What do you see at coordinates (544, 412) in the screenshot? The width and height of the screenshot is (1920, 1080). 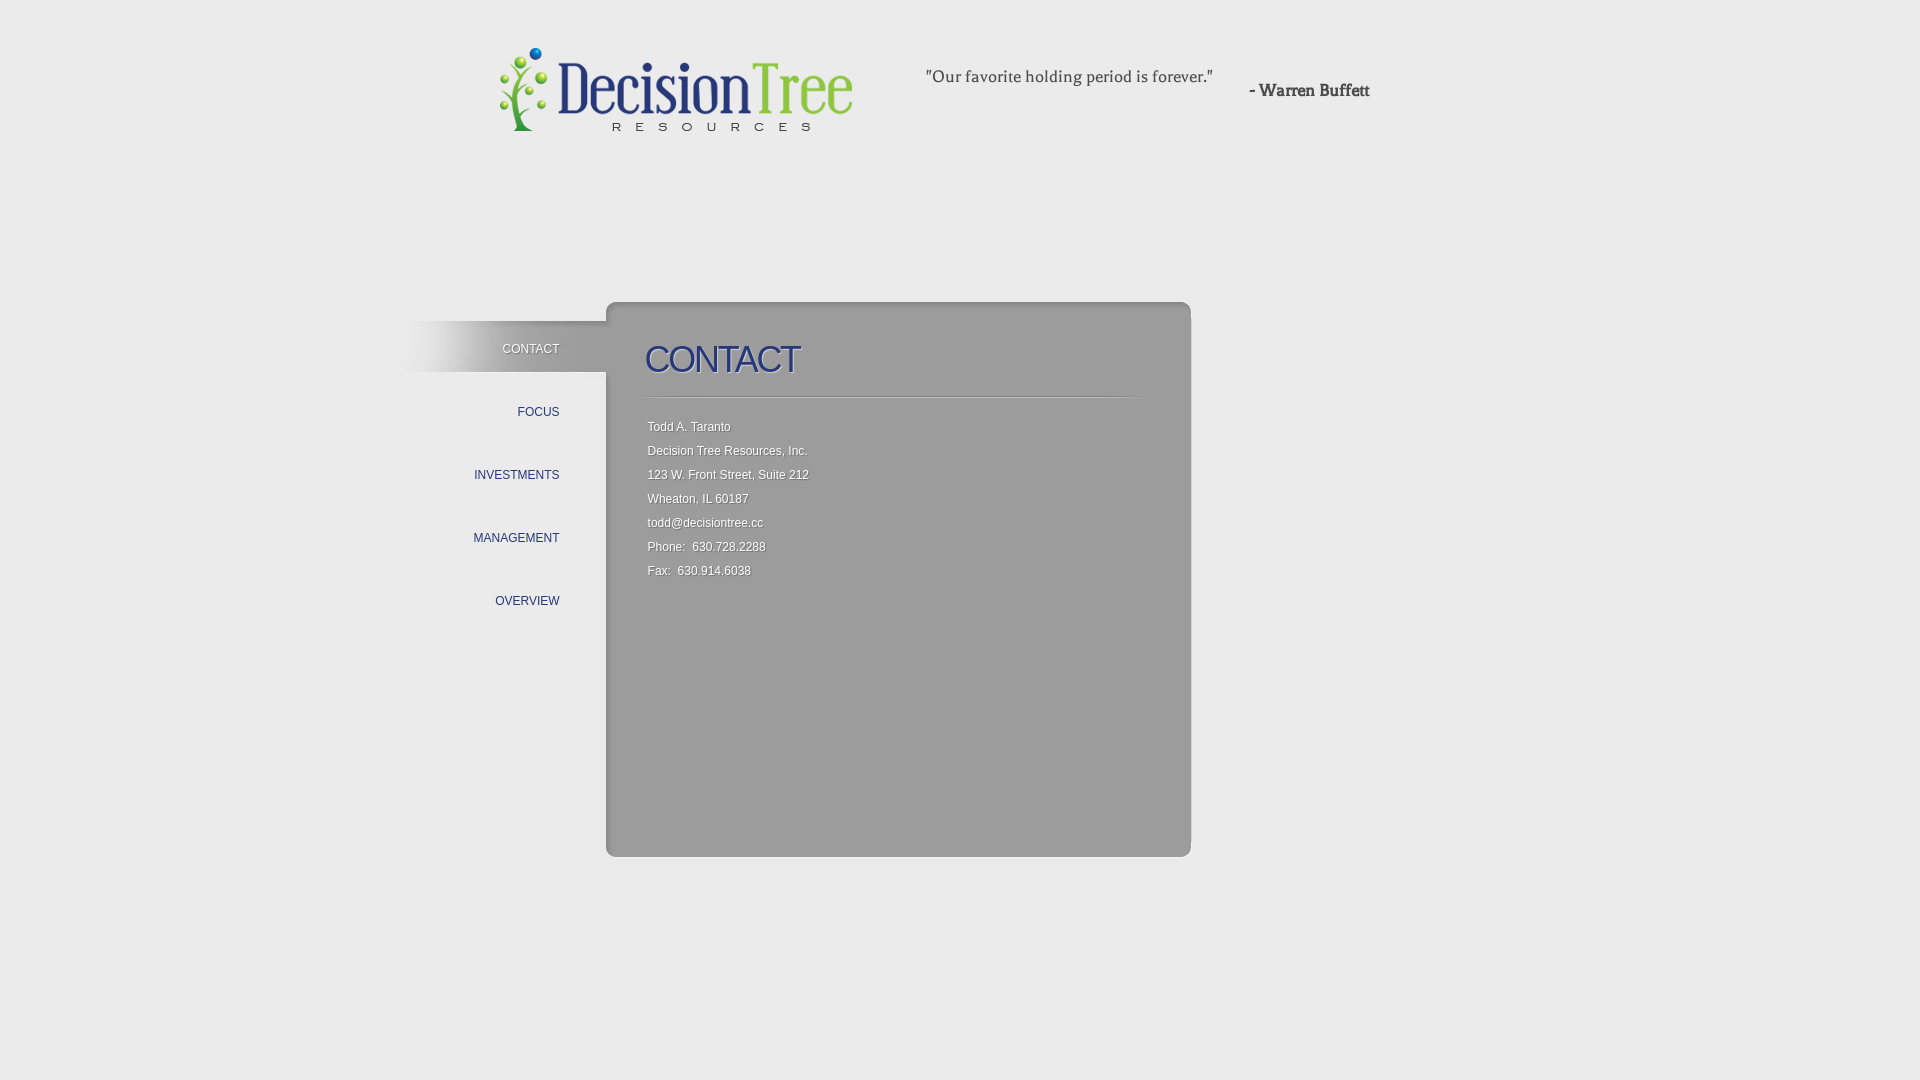 I see `FOCUS` at bounding box center [544, 412].